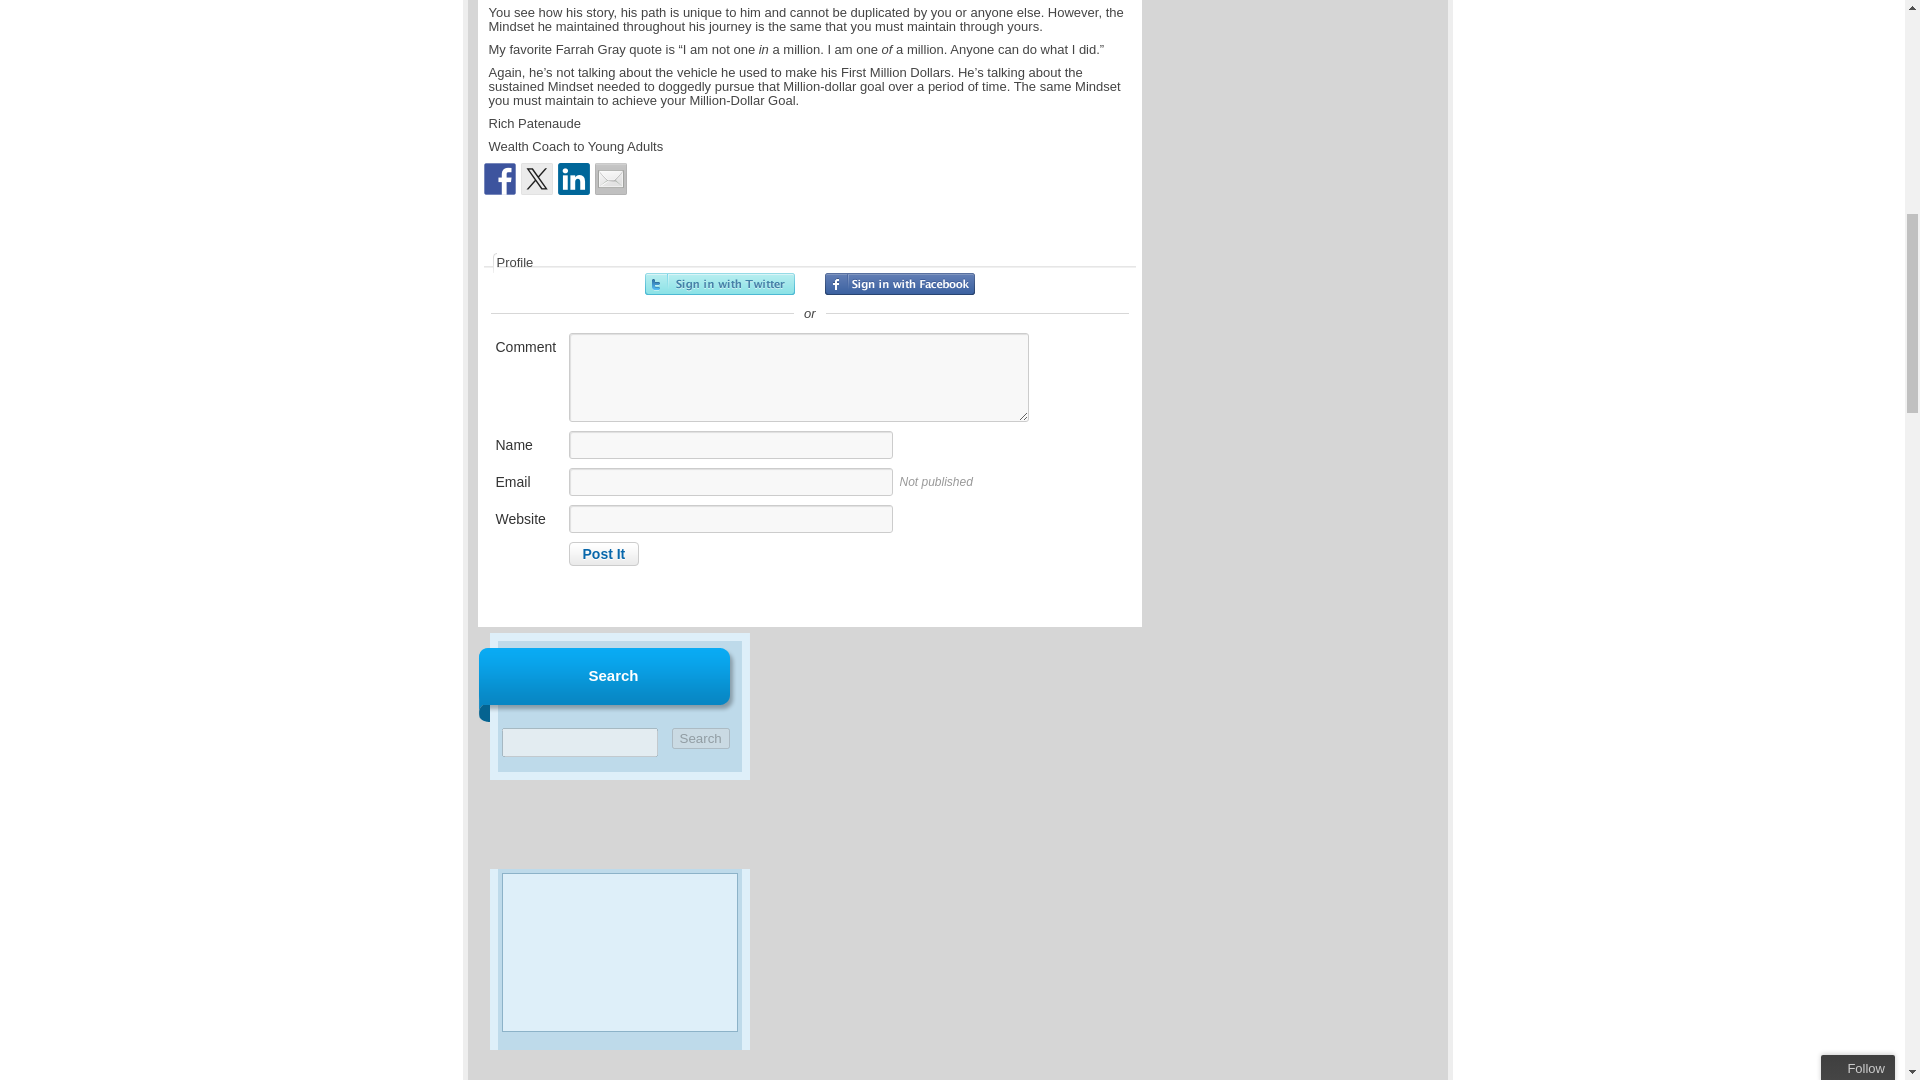 The image size is (1920, 1080). I want to click on Share on Linkedin, so click(574, 179).